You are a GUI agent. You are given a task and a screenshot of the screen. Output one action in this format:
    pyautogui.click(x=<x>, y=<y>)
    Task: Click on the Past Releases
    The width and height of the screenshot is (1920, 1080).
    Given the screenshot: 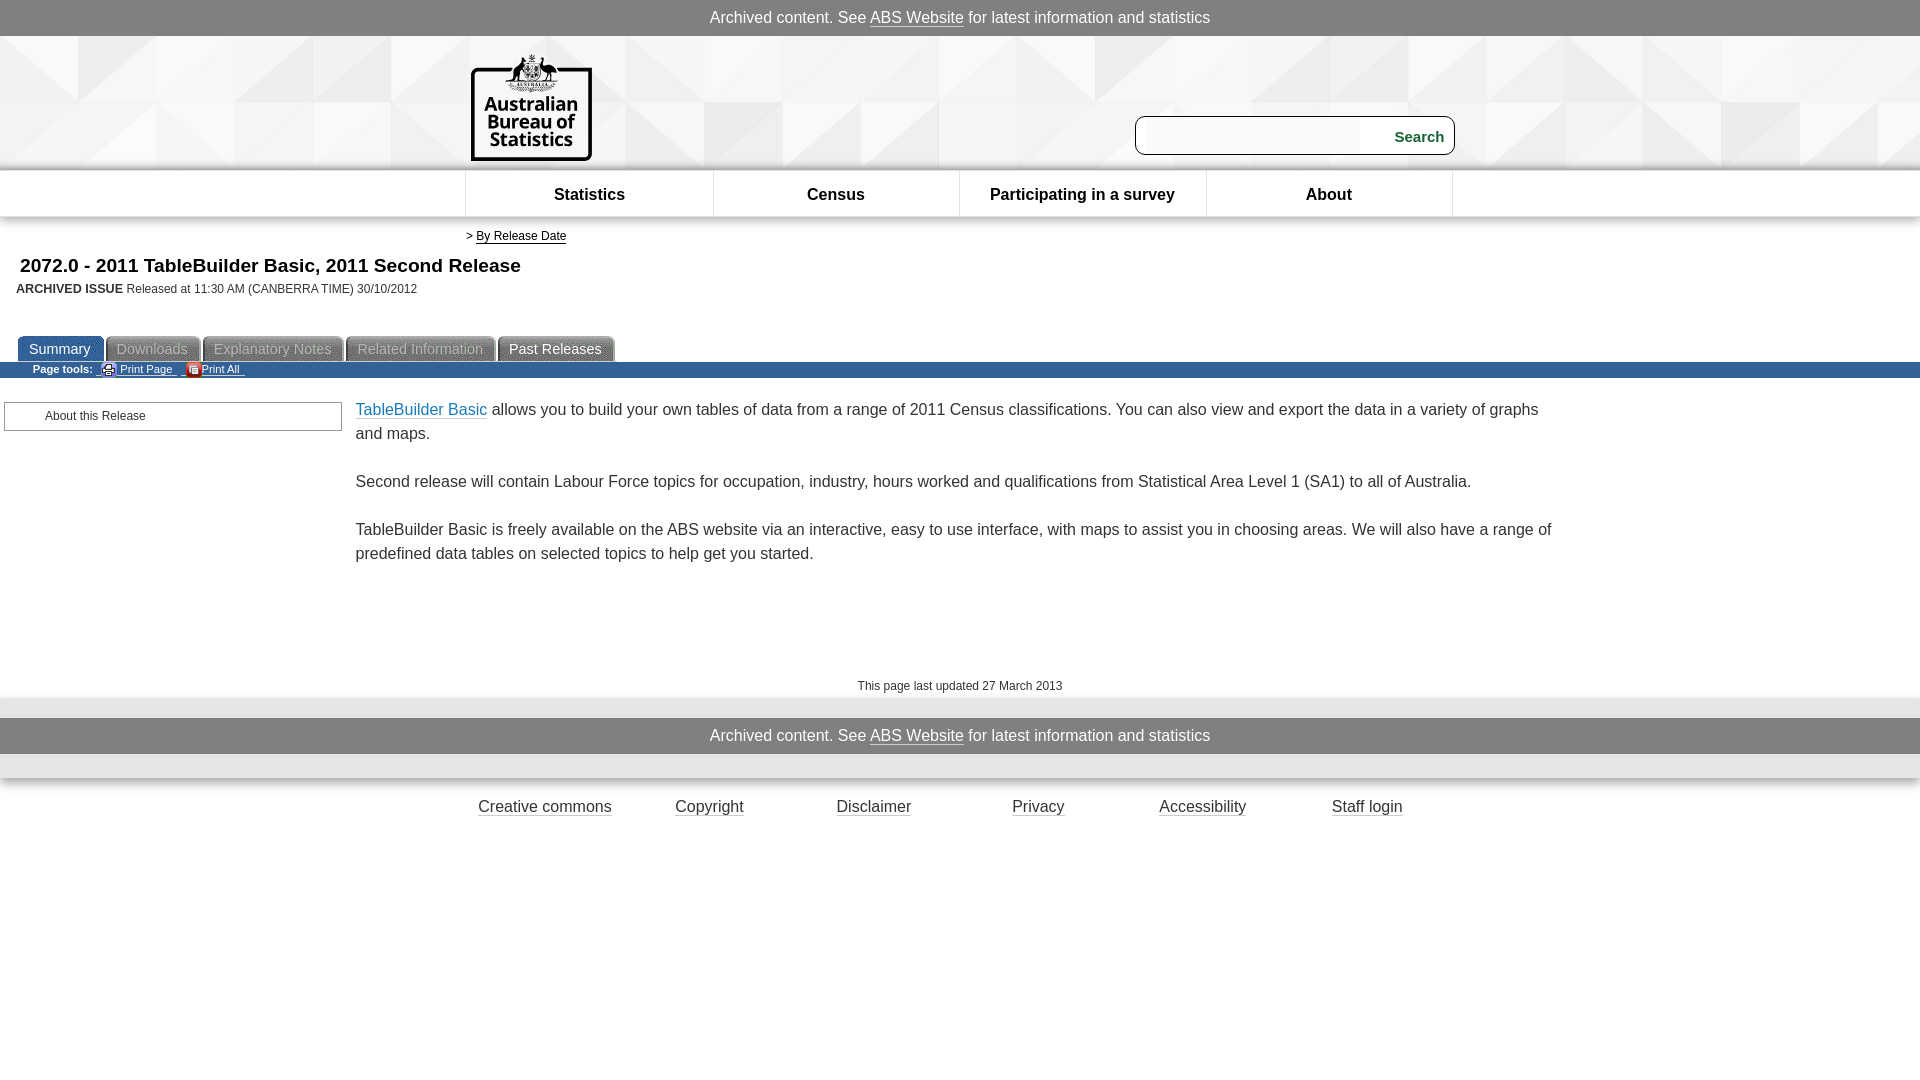 What is the action you would take?
    pyautogui.click(x=556, y=348)
    